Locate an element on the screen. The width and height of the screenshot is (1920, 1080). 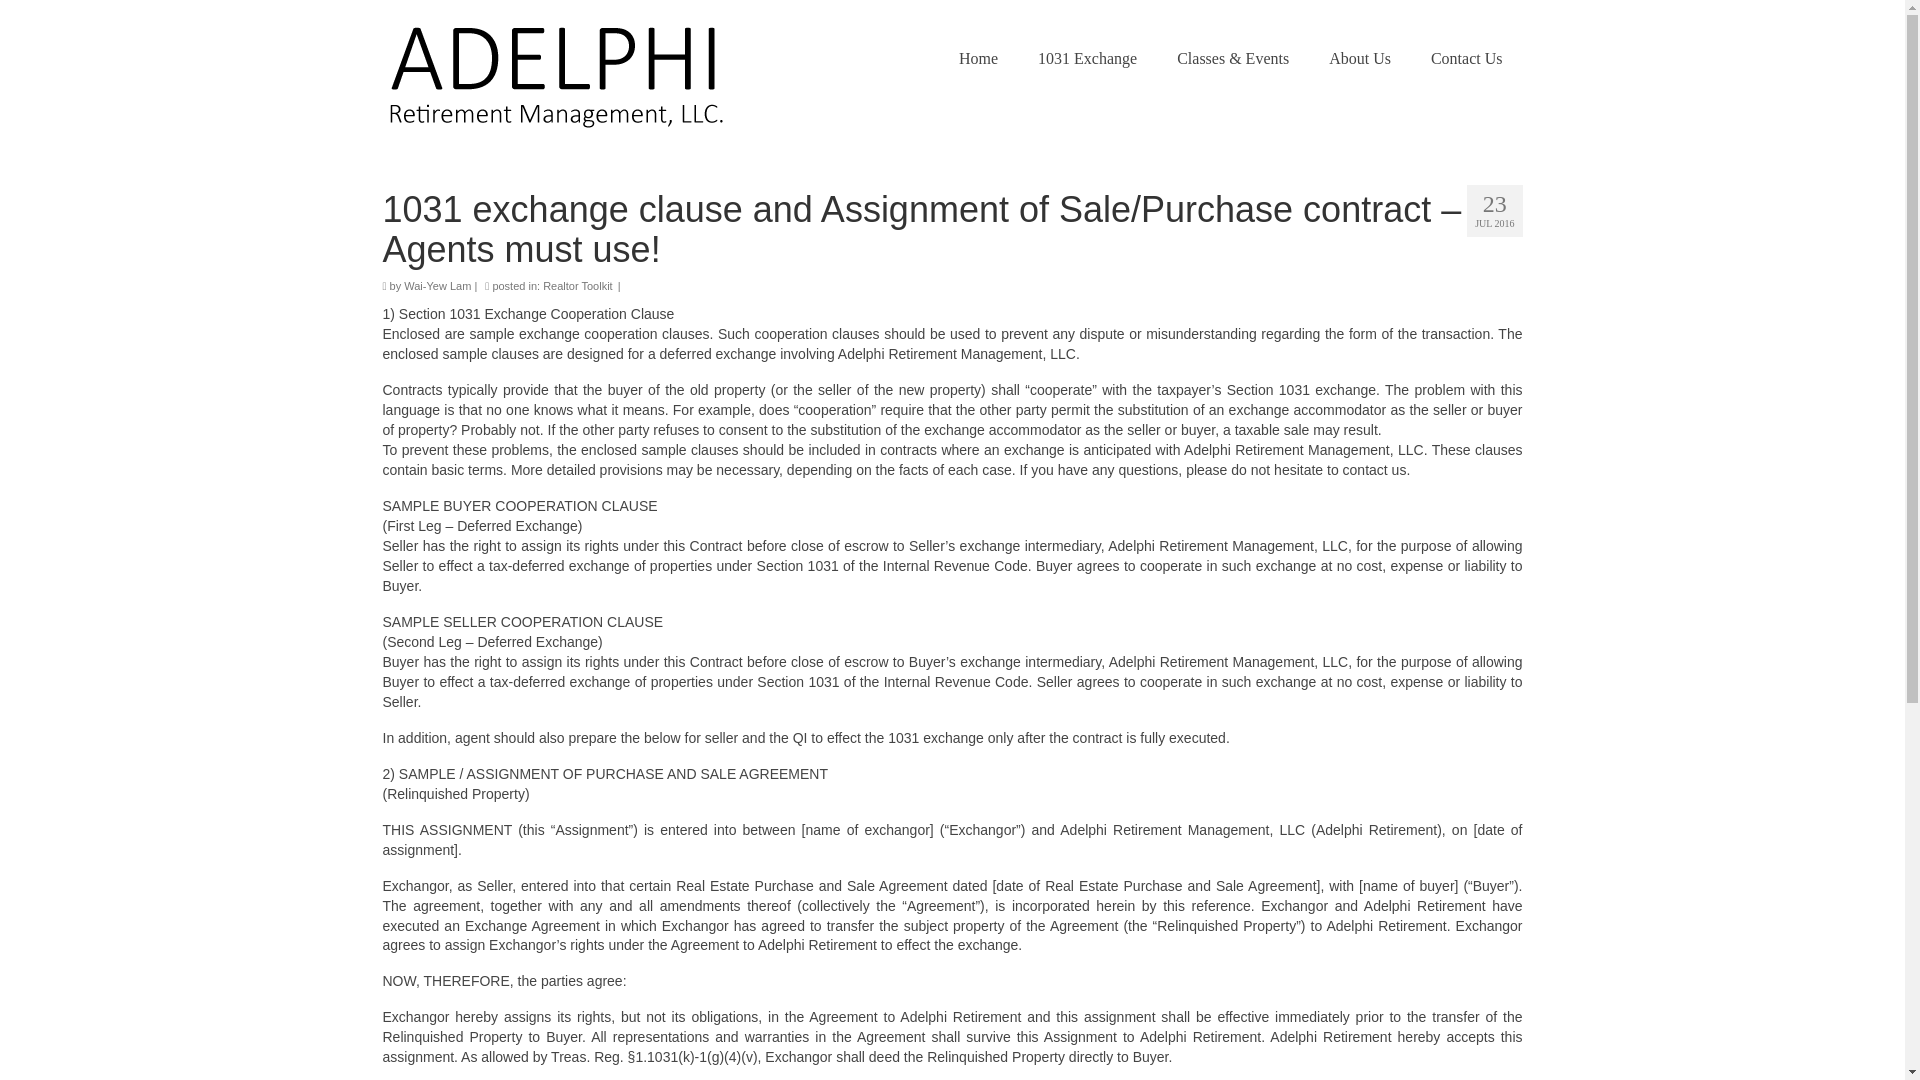
Wai-Yew Lam is located at coordinates (436, 285).